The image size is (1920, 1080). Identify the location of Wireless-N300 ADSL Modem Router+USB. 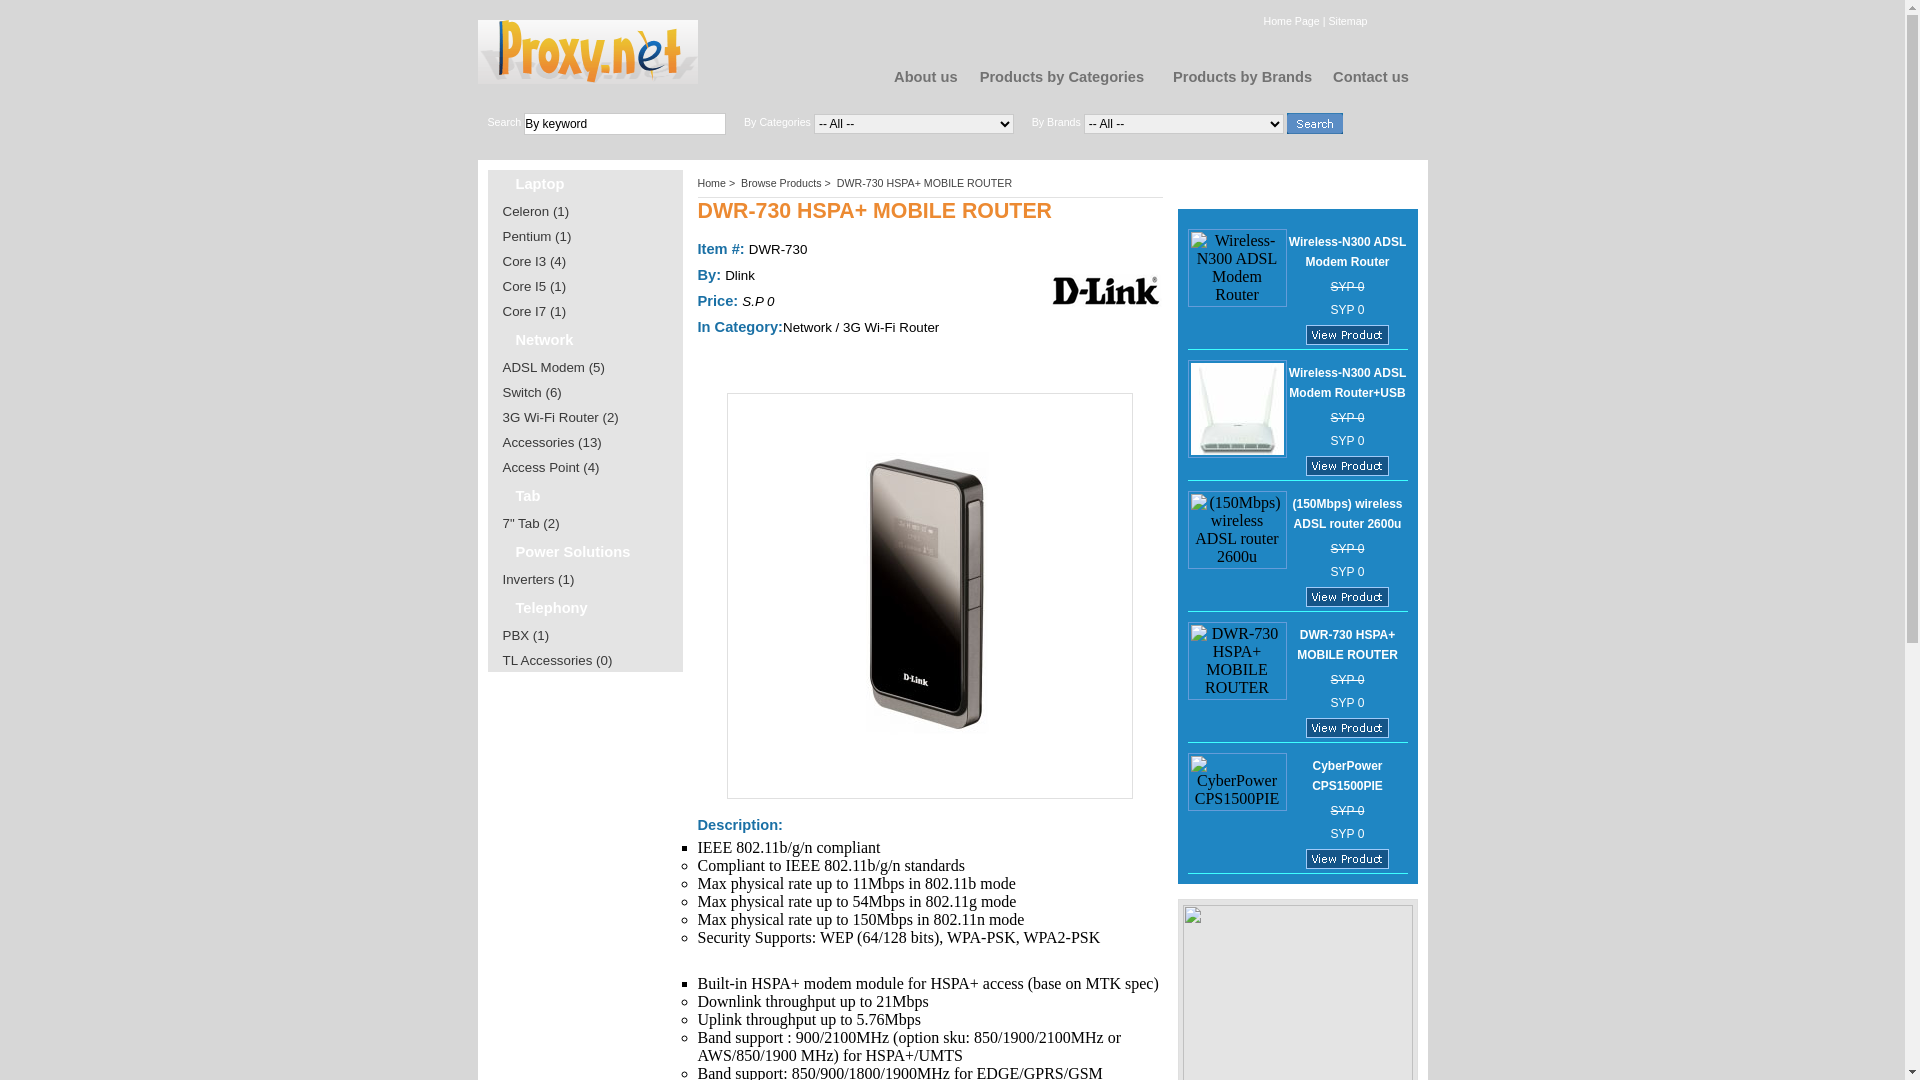
(1348, 383).